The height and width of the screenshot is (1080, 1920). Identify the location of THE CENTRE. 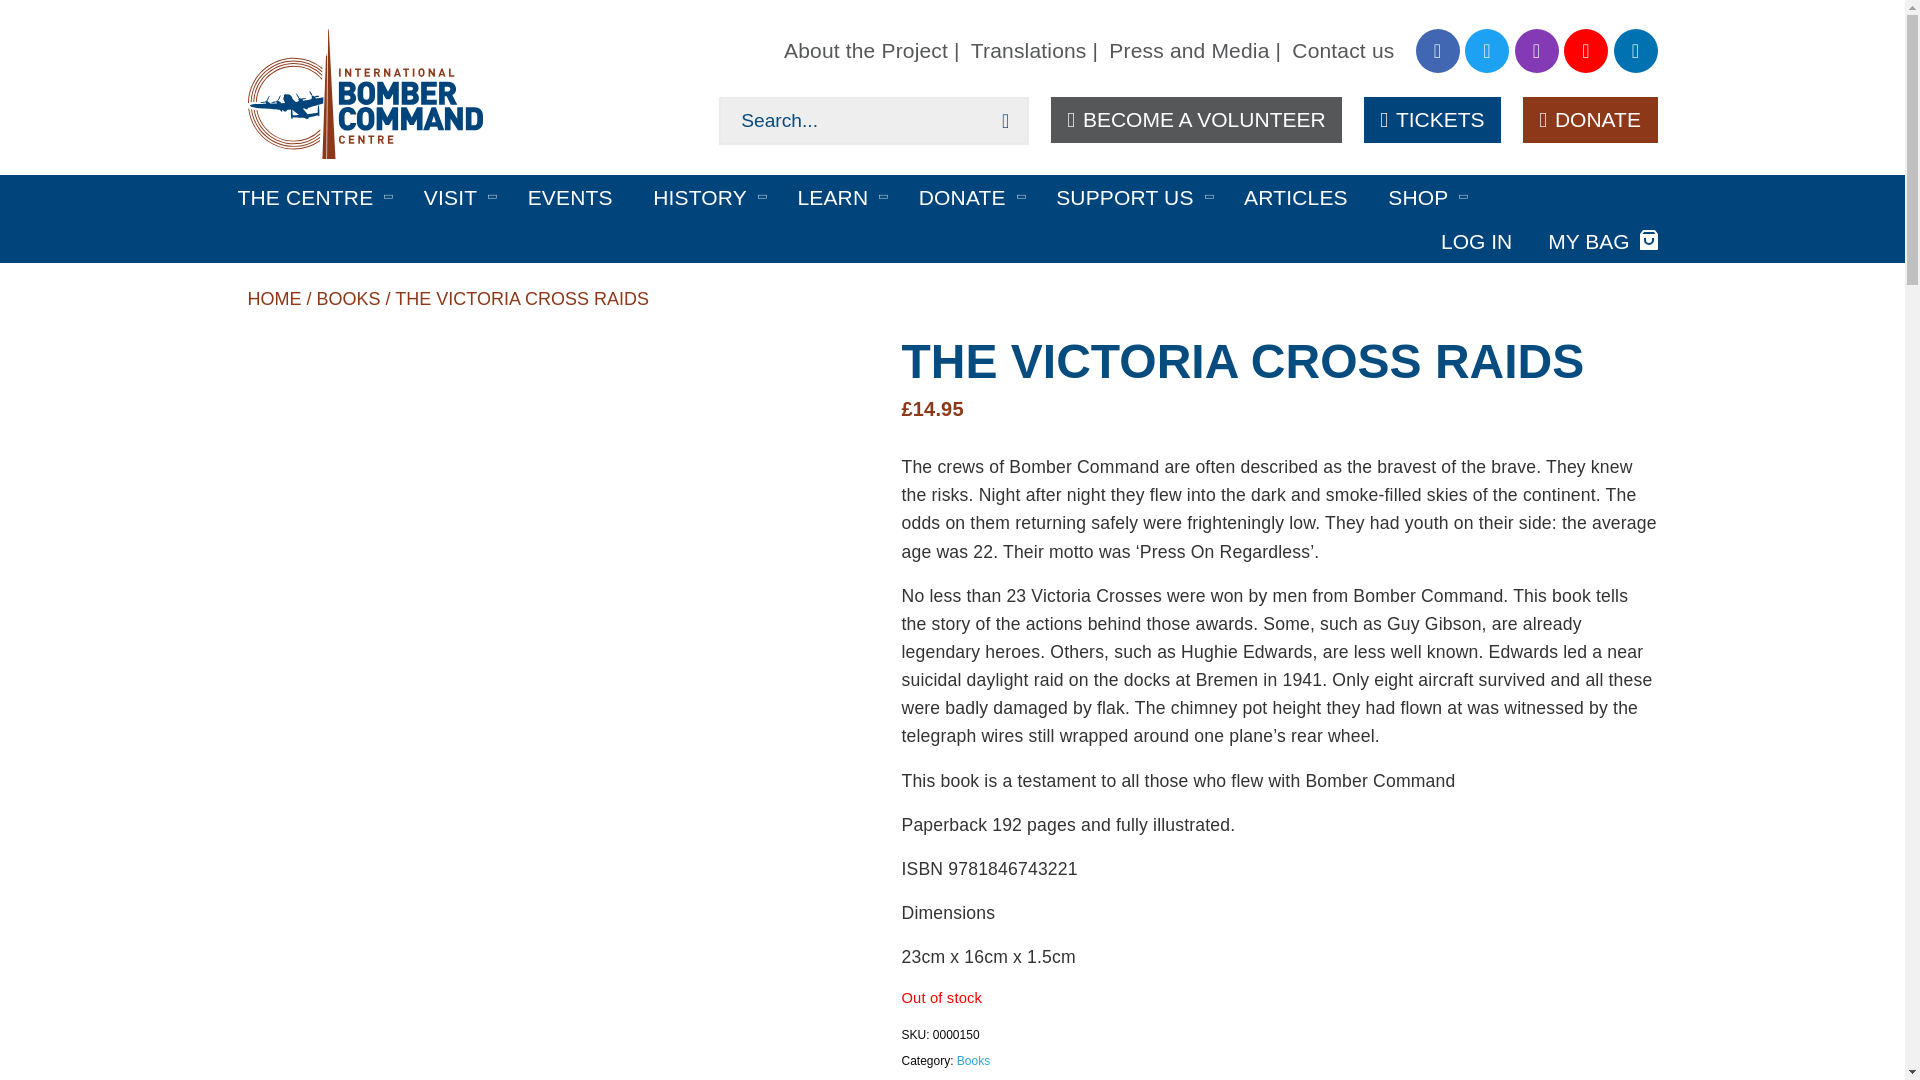
(306, 196).